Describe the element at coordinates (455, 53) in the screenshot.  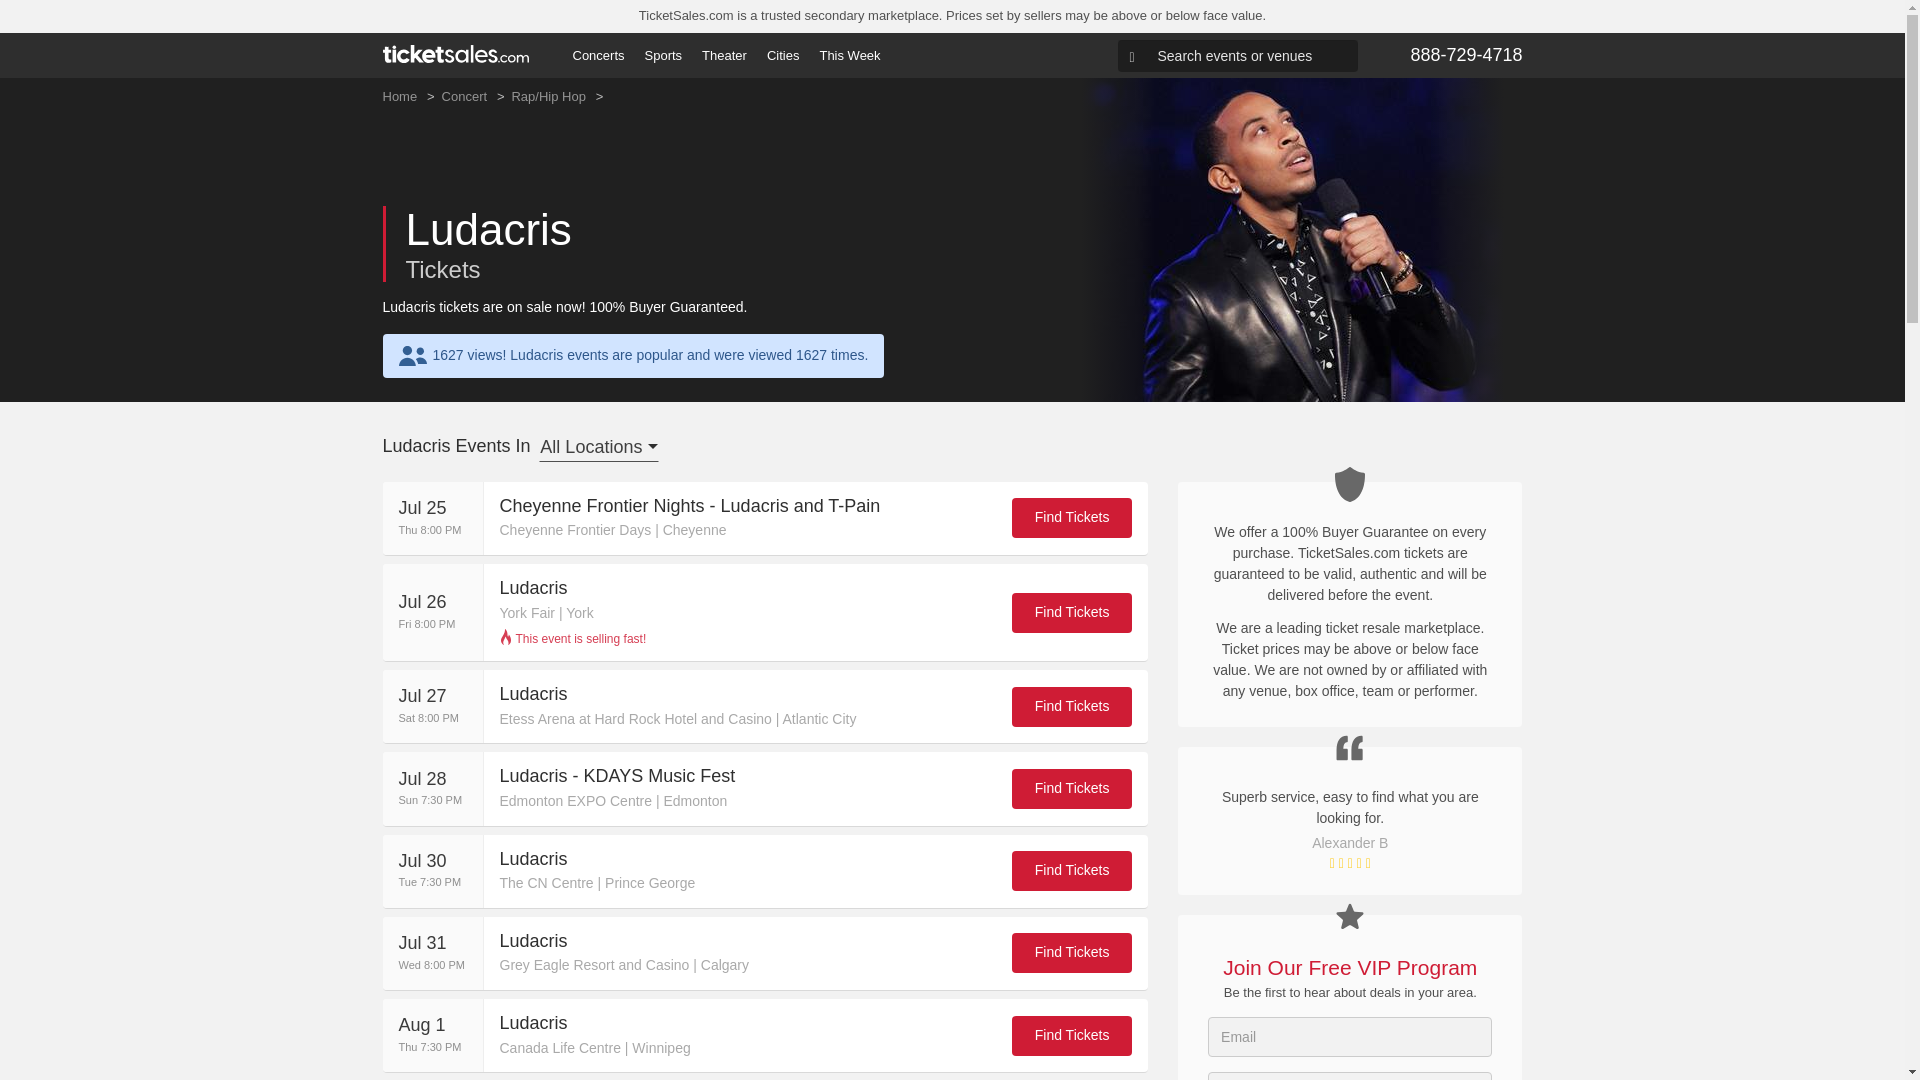
I see `TicketSales` at that location.